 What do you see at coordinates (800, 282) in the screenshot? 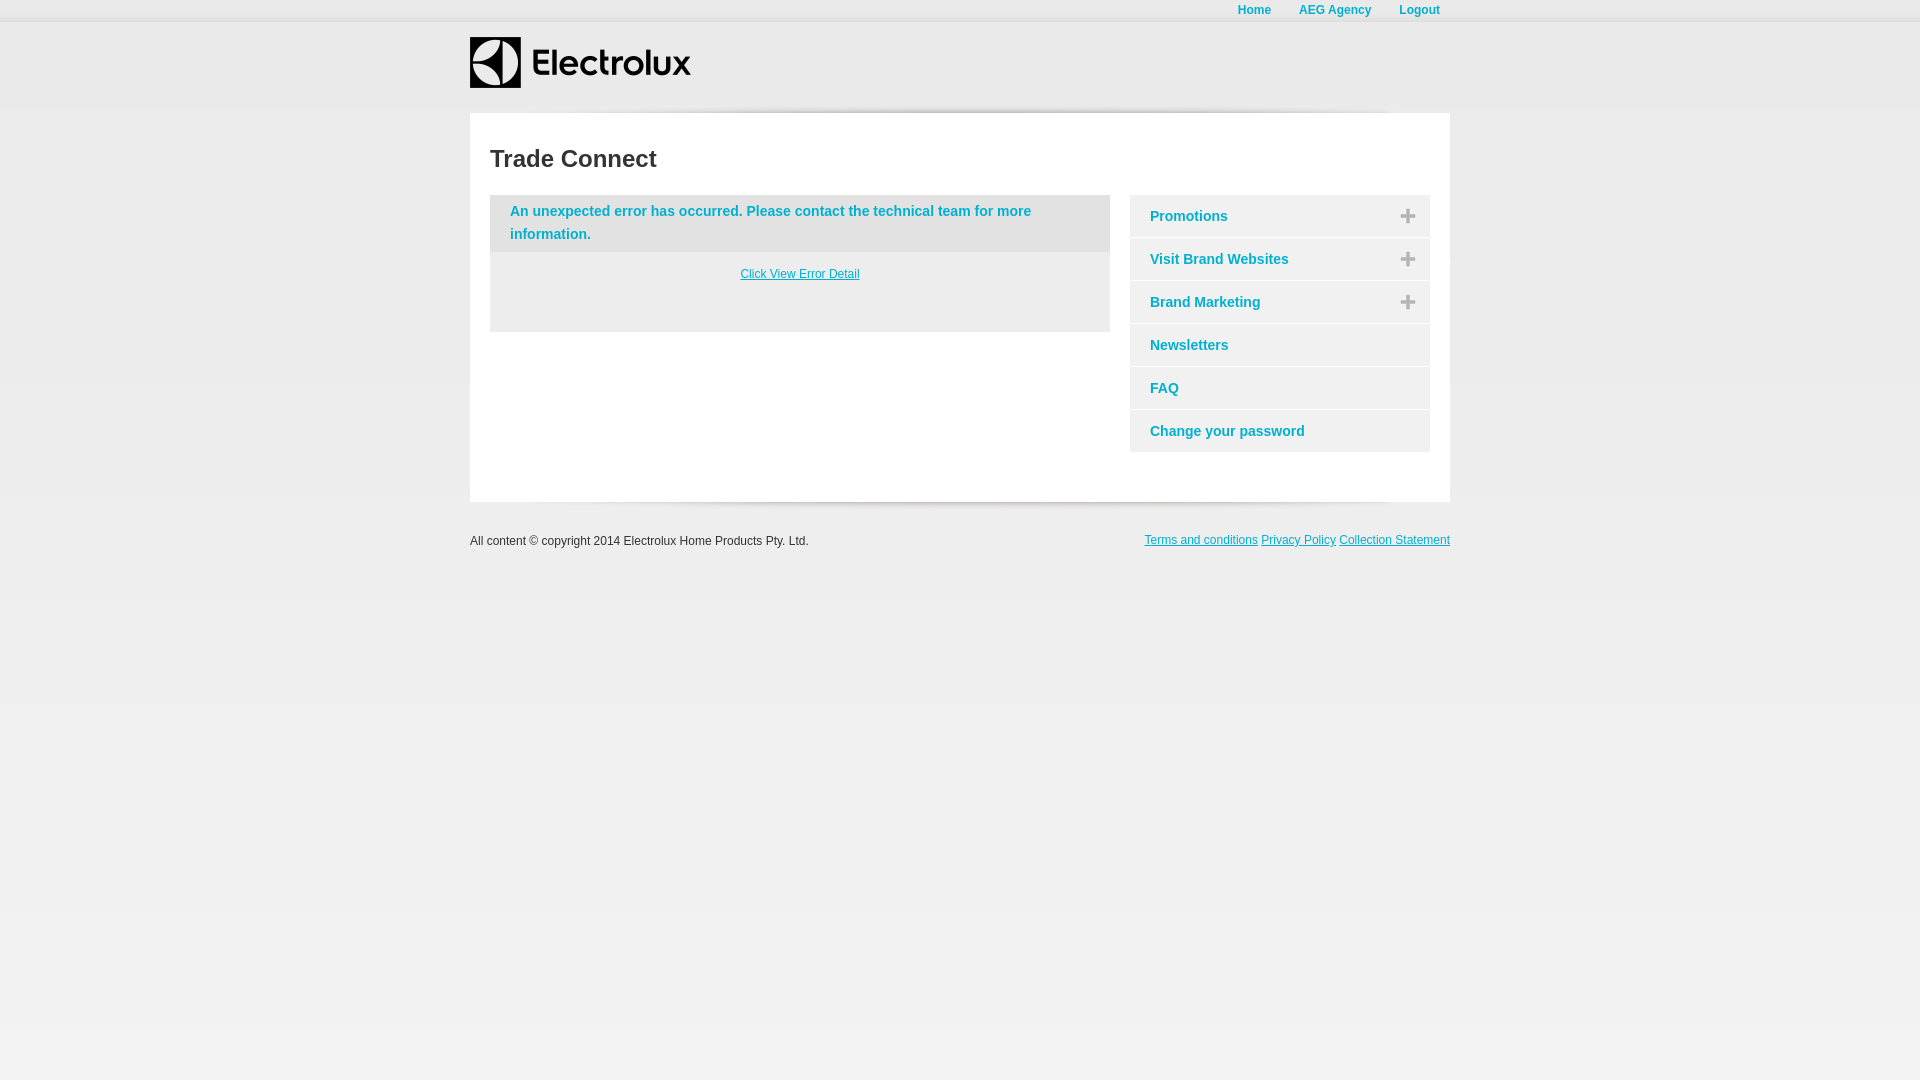
I see `Click View Error Detail` at bounding box center [800, 282].